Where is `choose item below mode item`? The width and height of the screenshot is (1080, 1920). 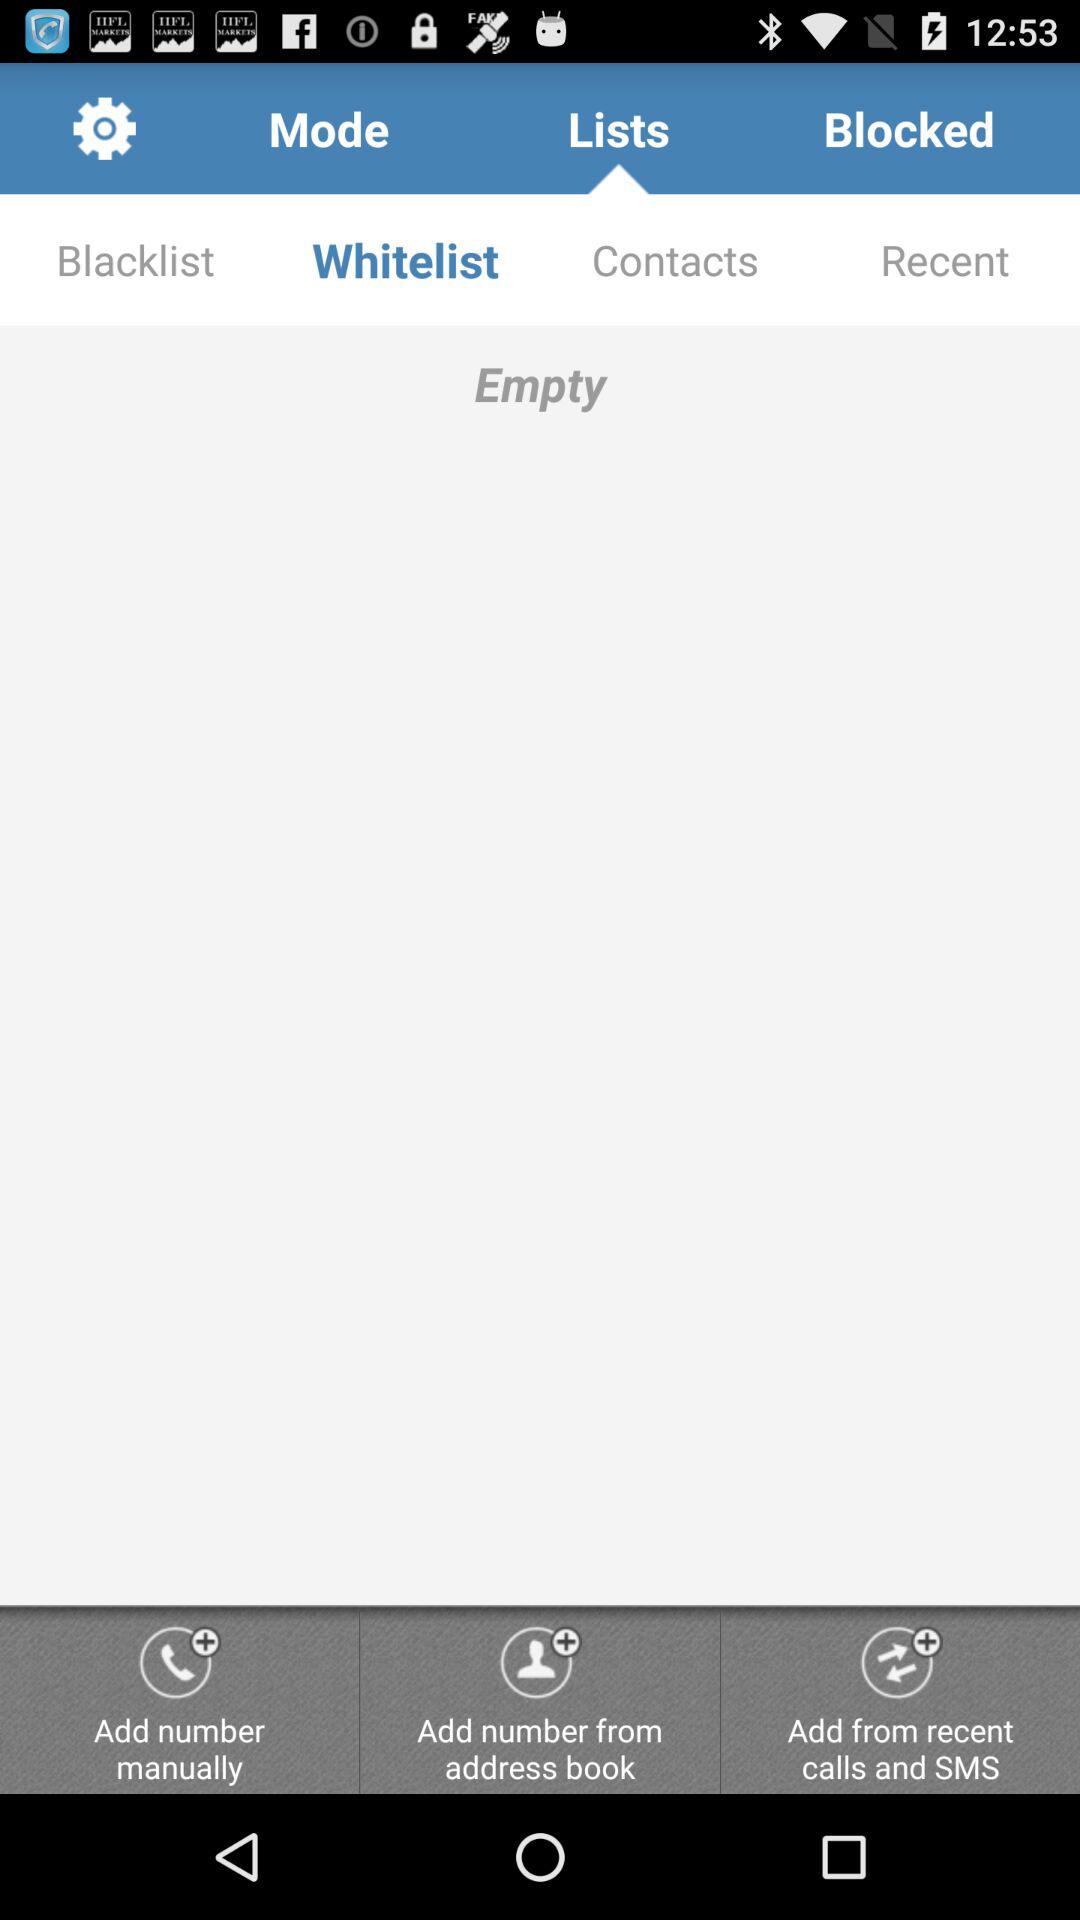 choose item below mode item is located at coordinates (405, 260).